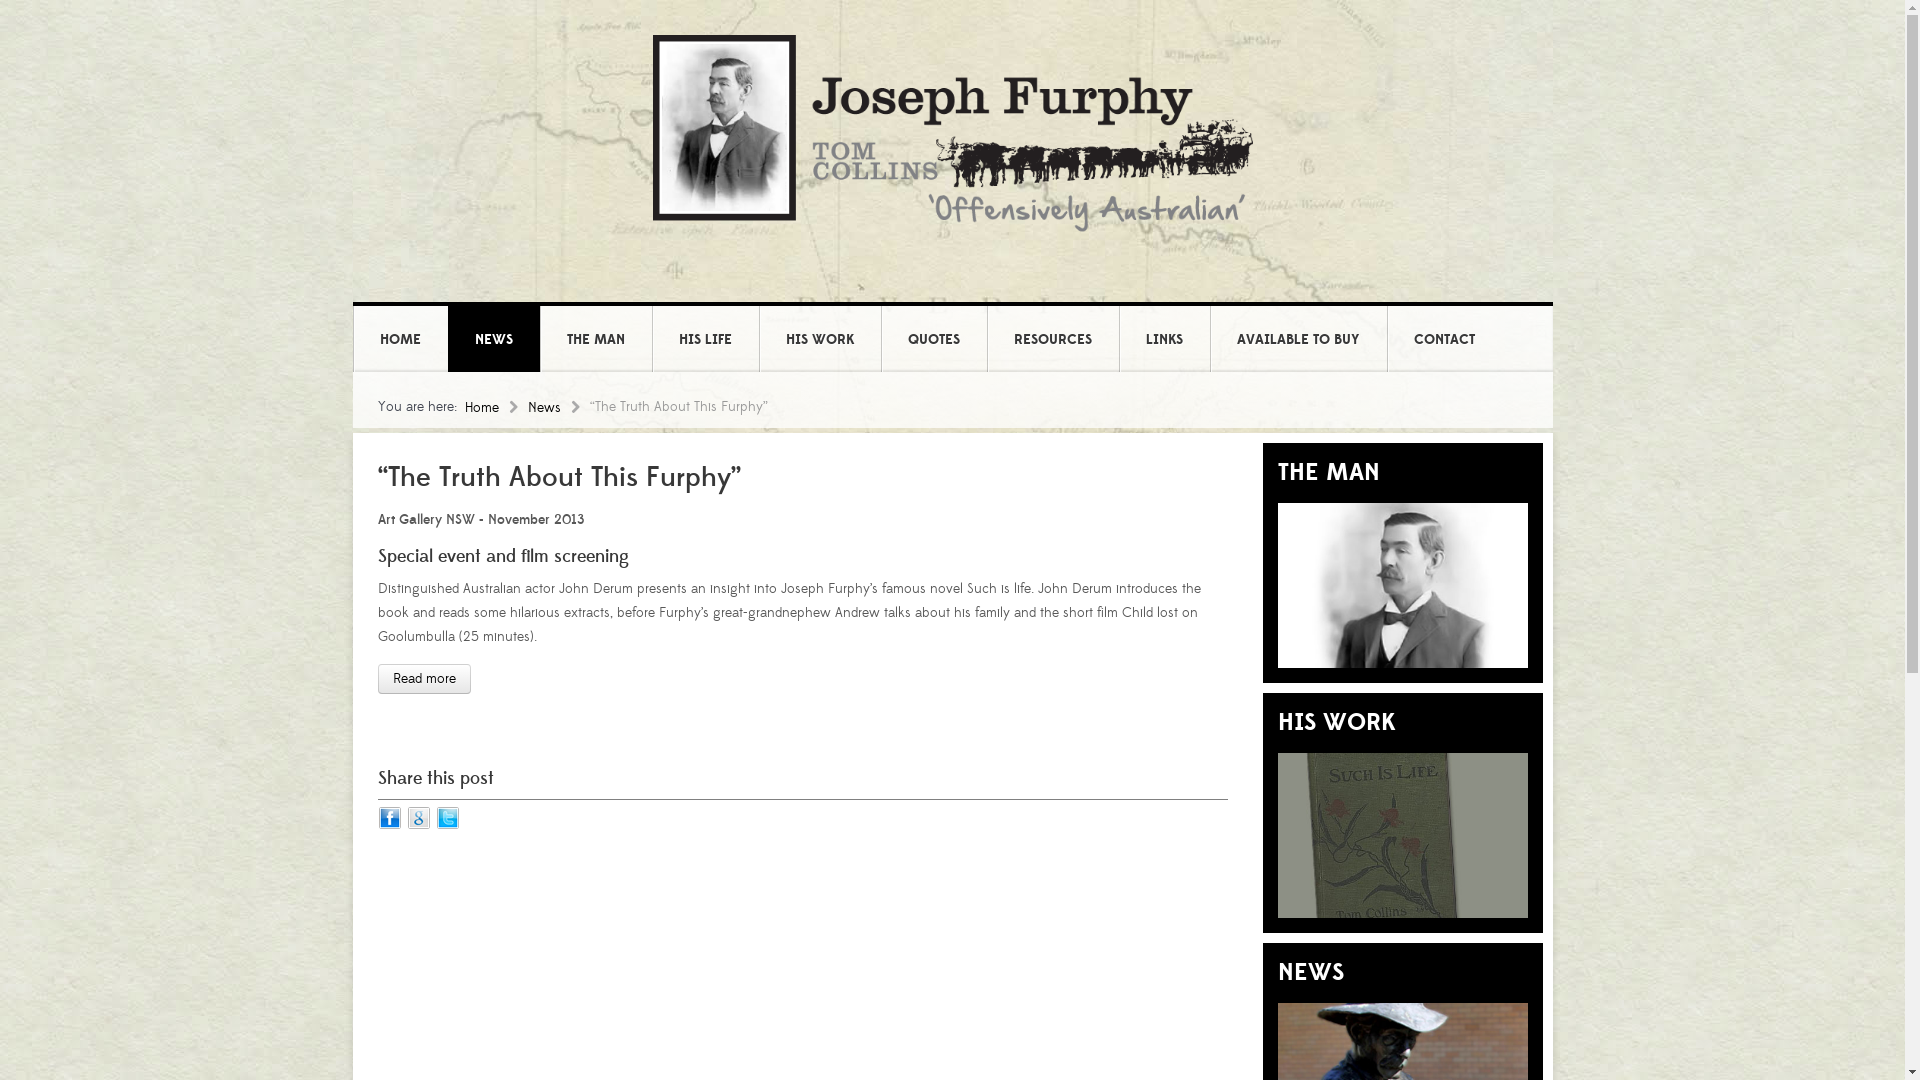 The image size is (1920, 1080). What do you see at coordinates (820, 340) in the screenshot?
I see `HIS WORK` at bounding box center [820, 340].